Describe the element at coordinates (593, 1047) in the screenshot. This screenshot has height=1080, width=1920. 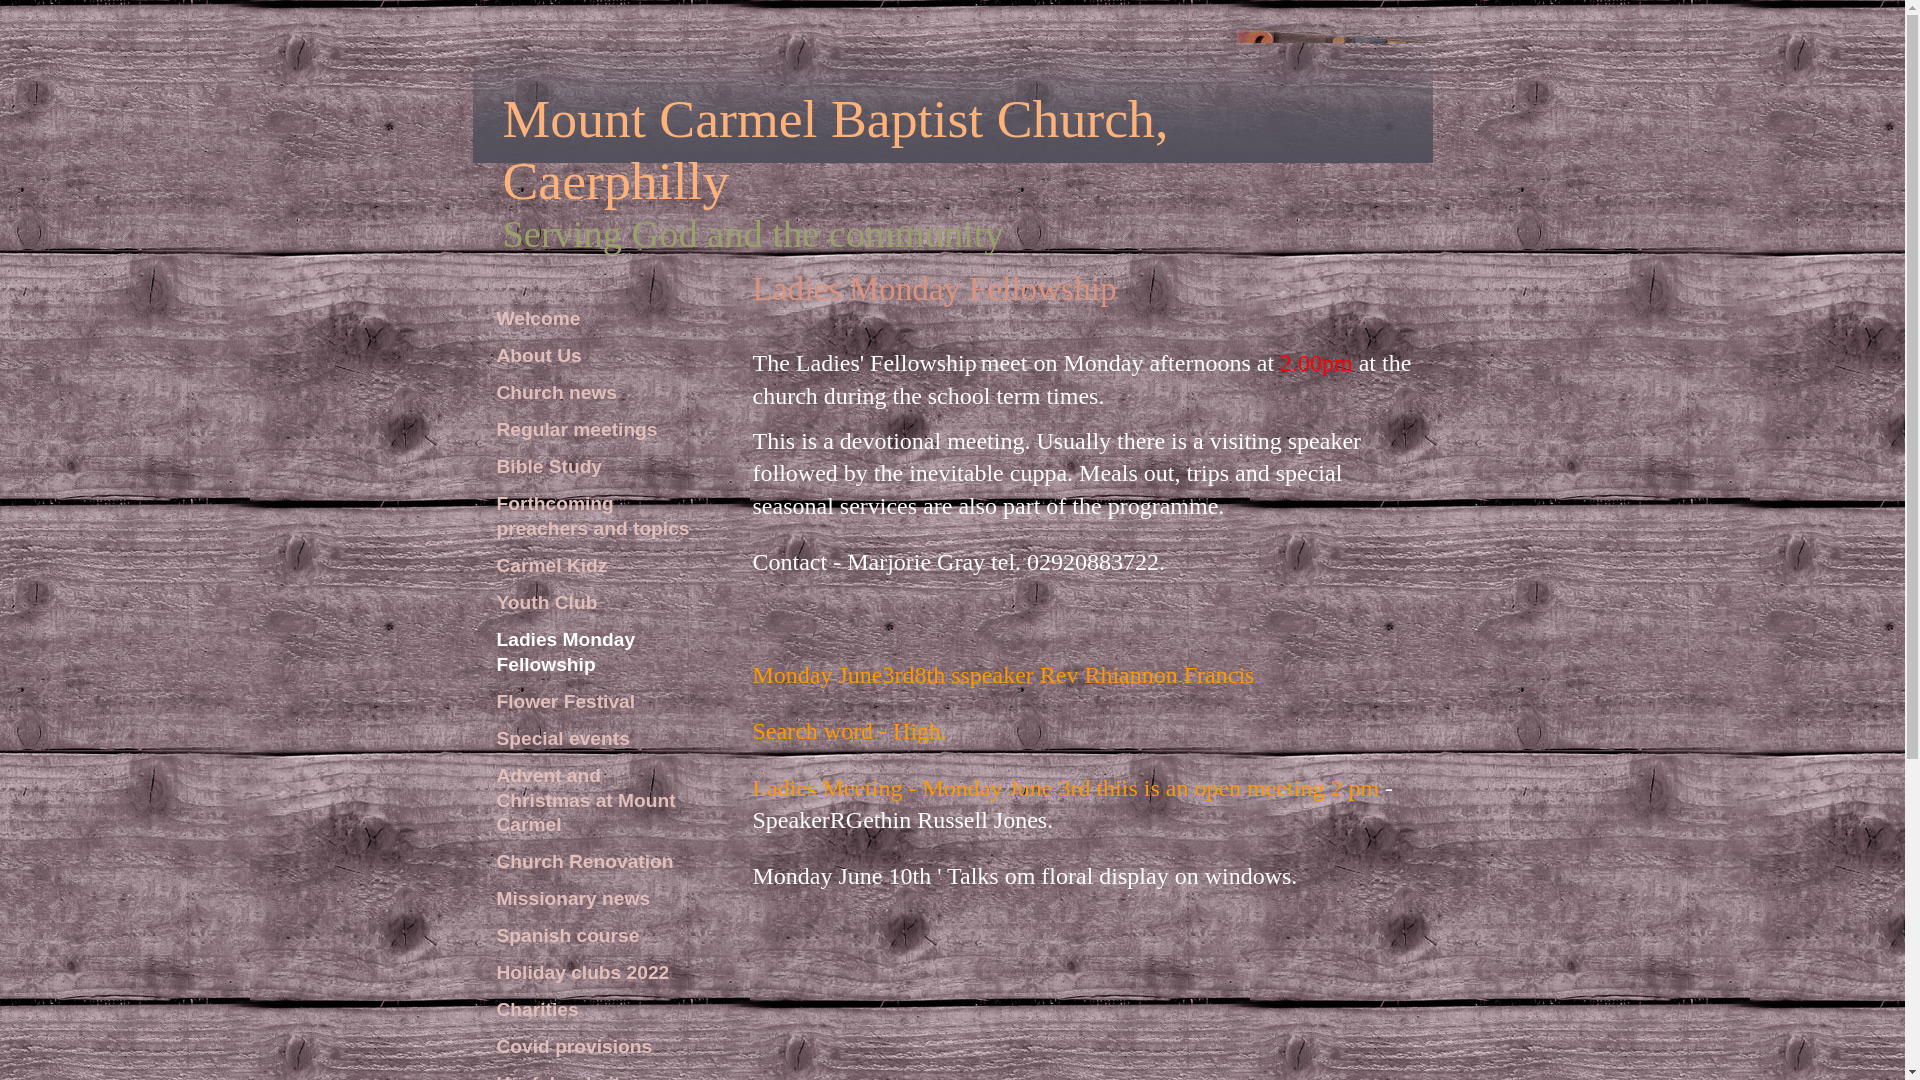
I see `Covid provisions` at that location.